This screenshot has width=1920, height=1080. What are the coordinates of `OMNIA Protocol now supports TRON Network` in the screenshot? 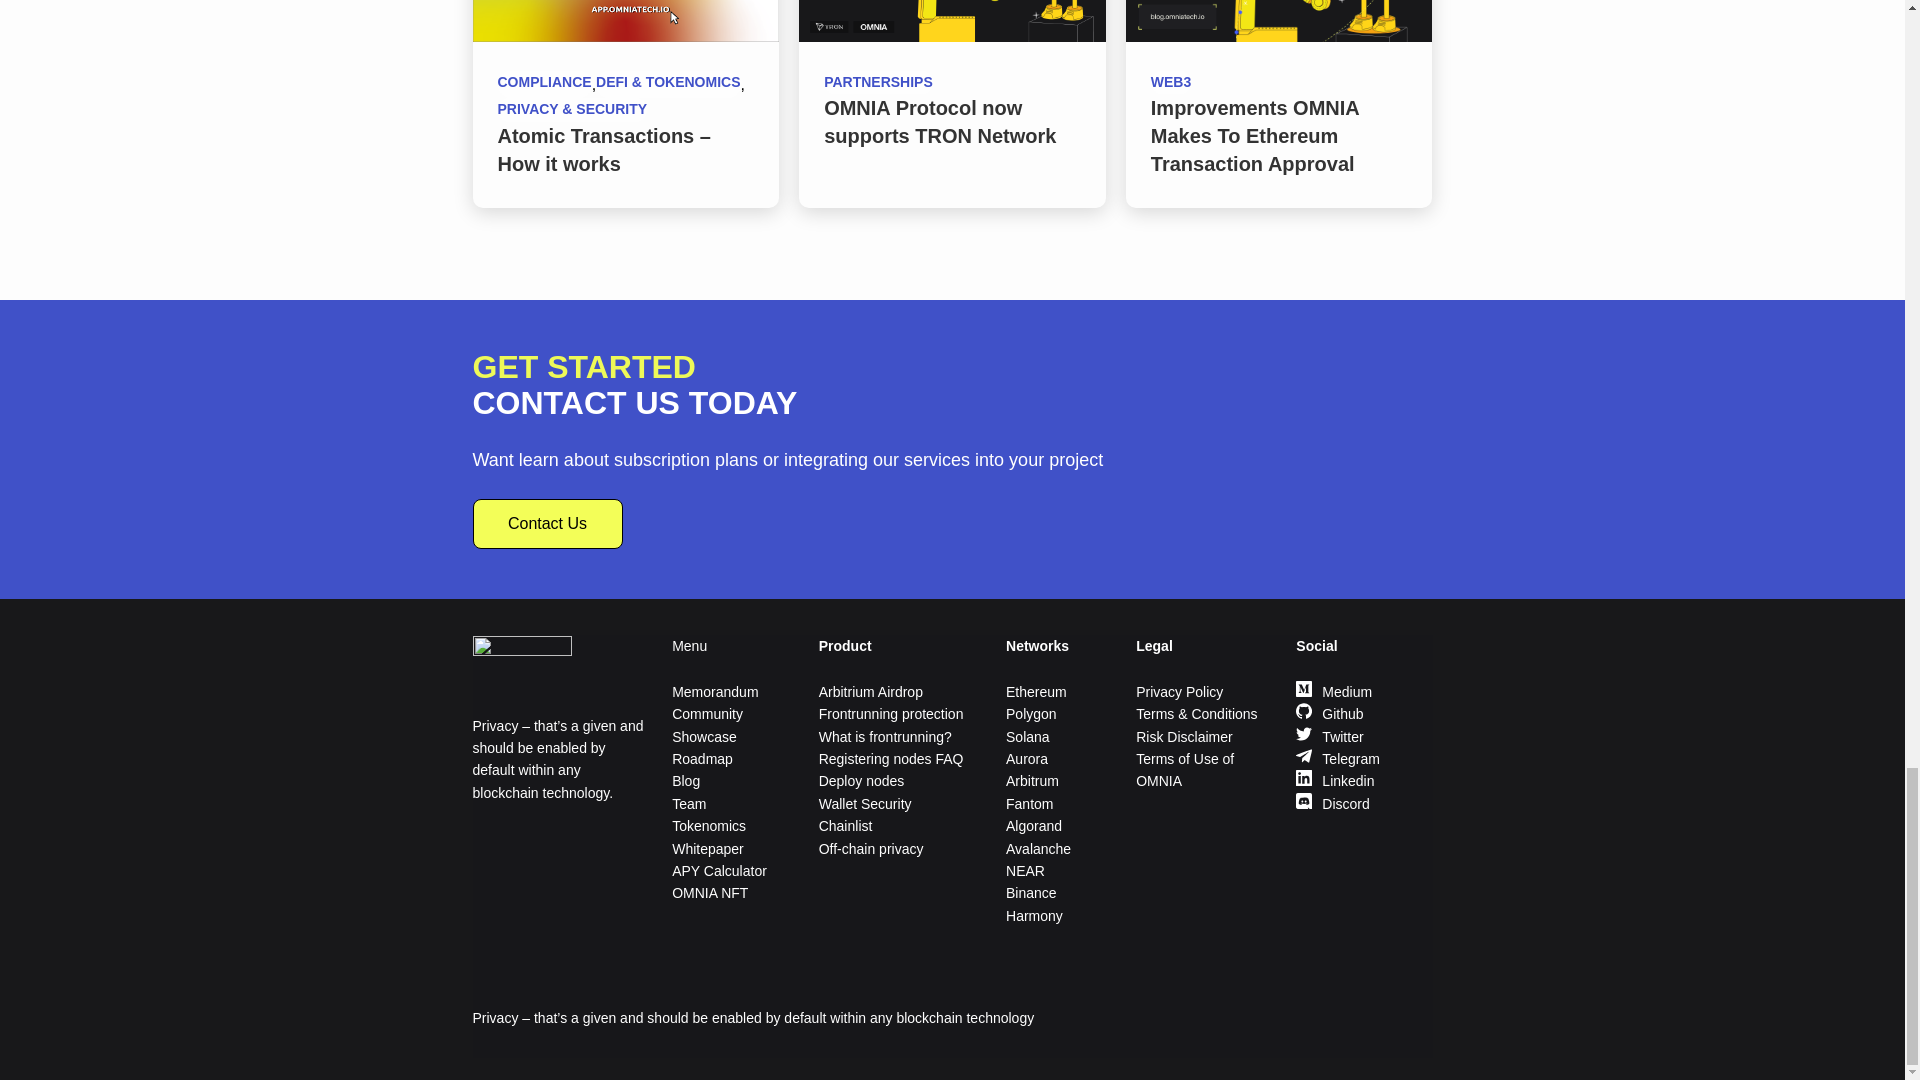 It's located at (940, 122).